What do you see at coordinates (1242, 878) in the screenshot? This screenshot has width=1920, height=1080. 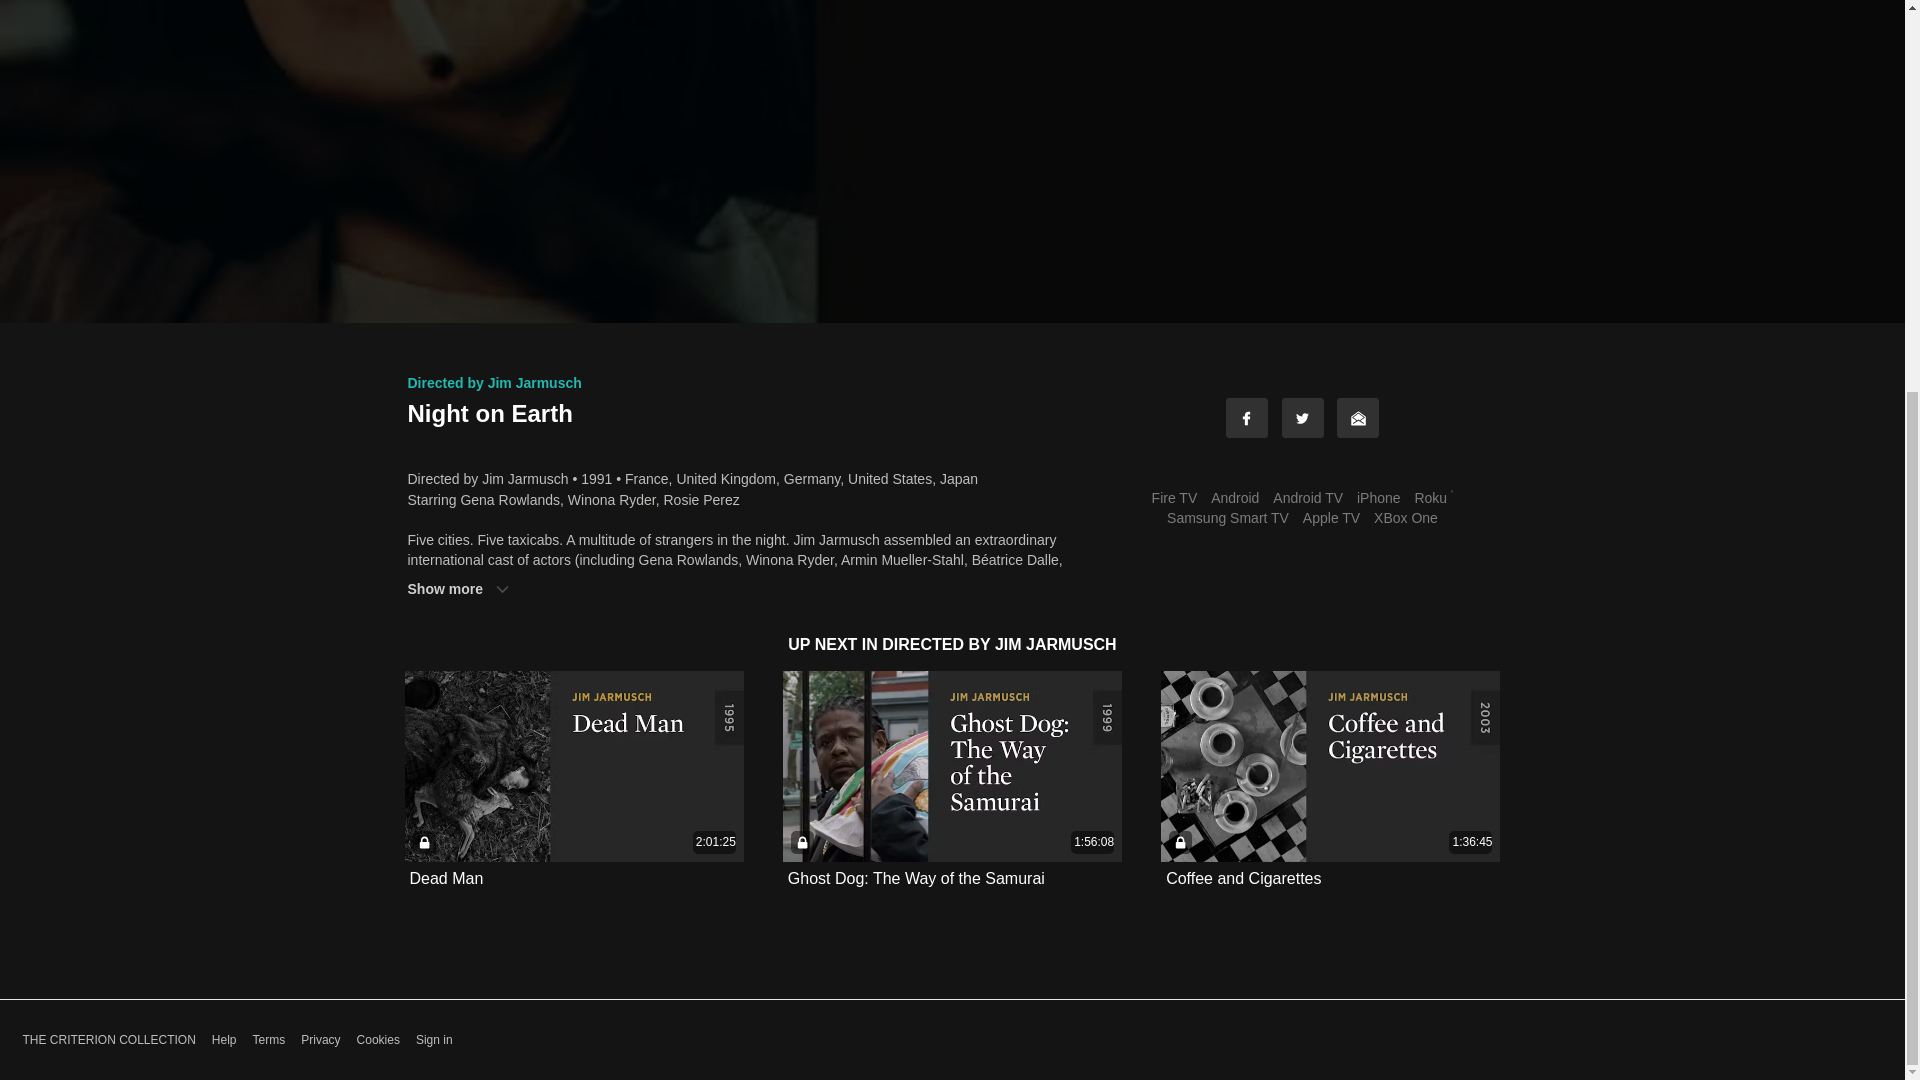 I see `Coffee and Cigarettes` at bounding box center [1242, 878].